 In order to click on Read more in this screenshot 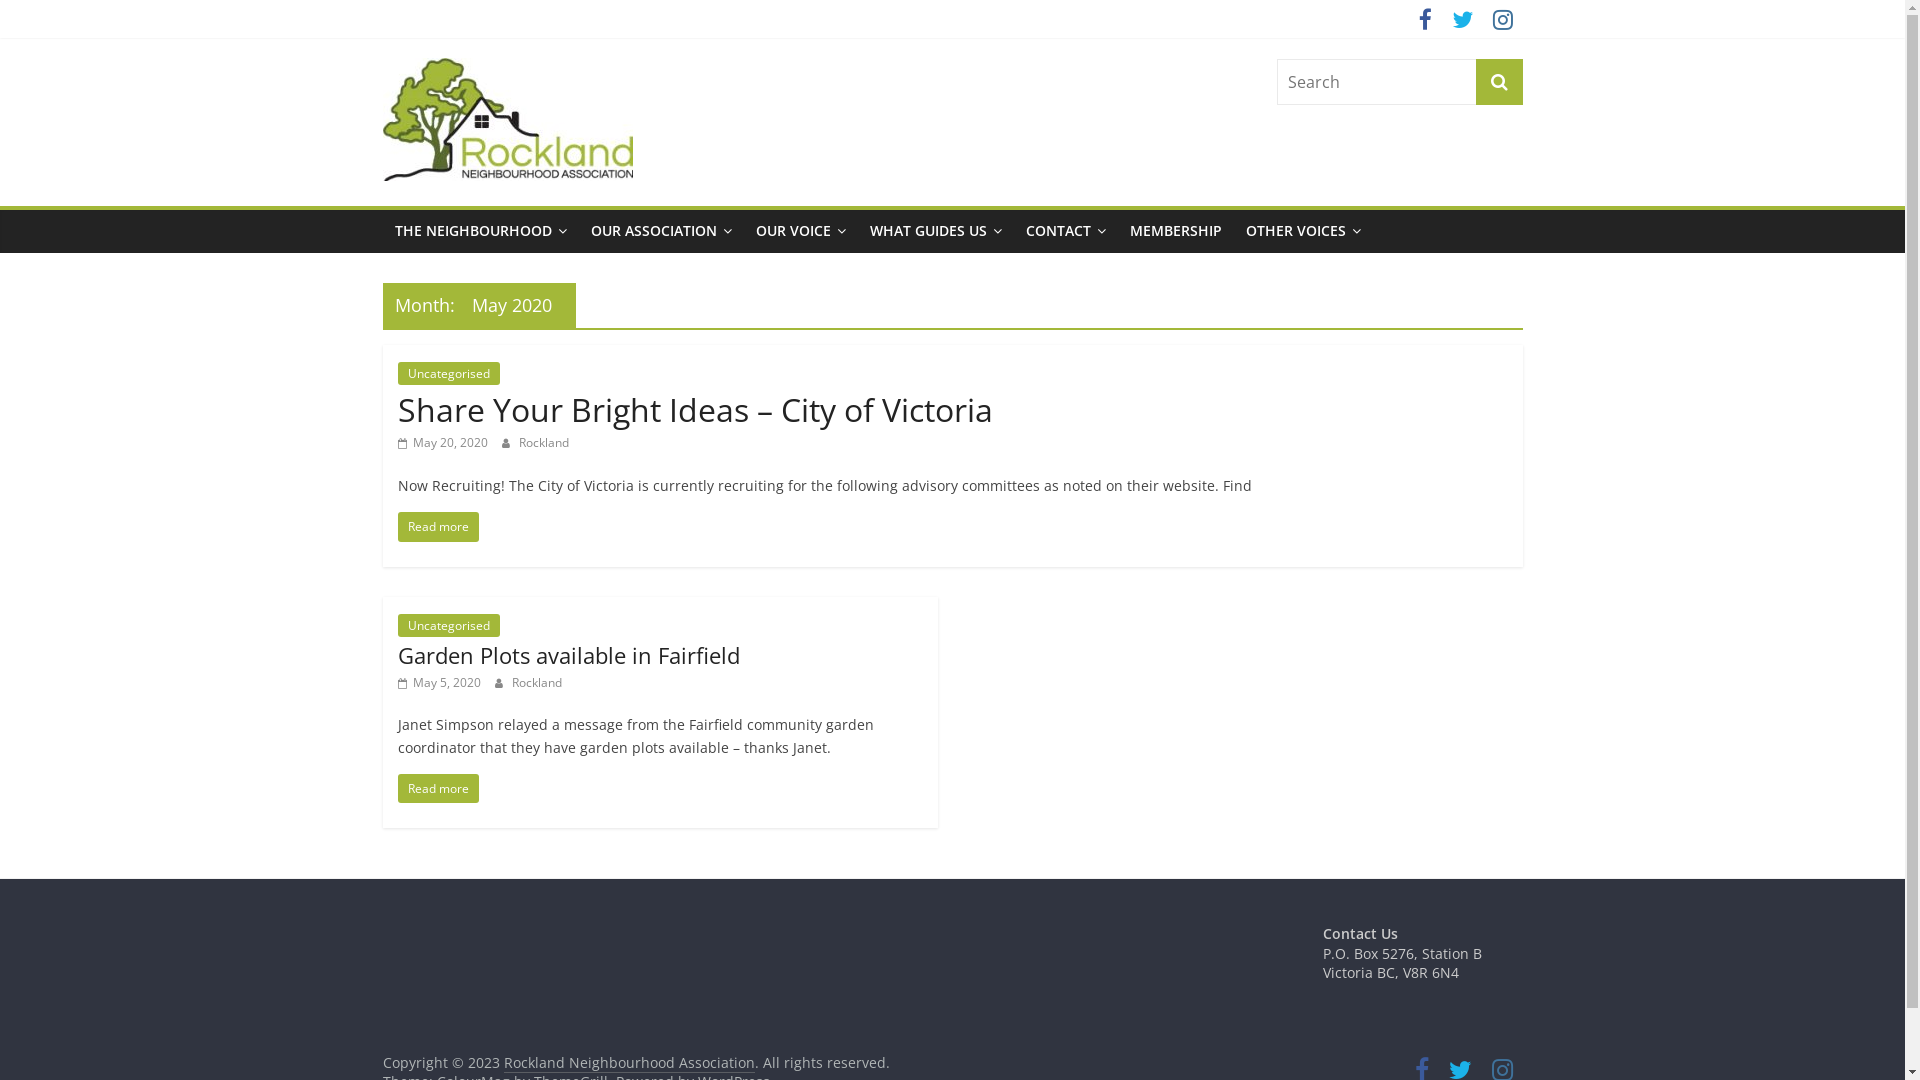, I will do `click(438, 788)`.